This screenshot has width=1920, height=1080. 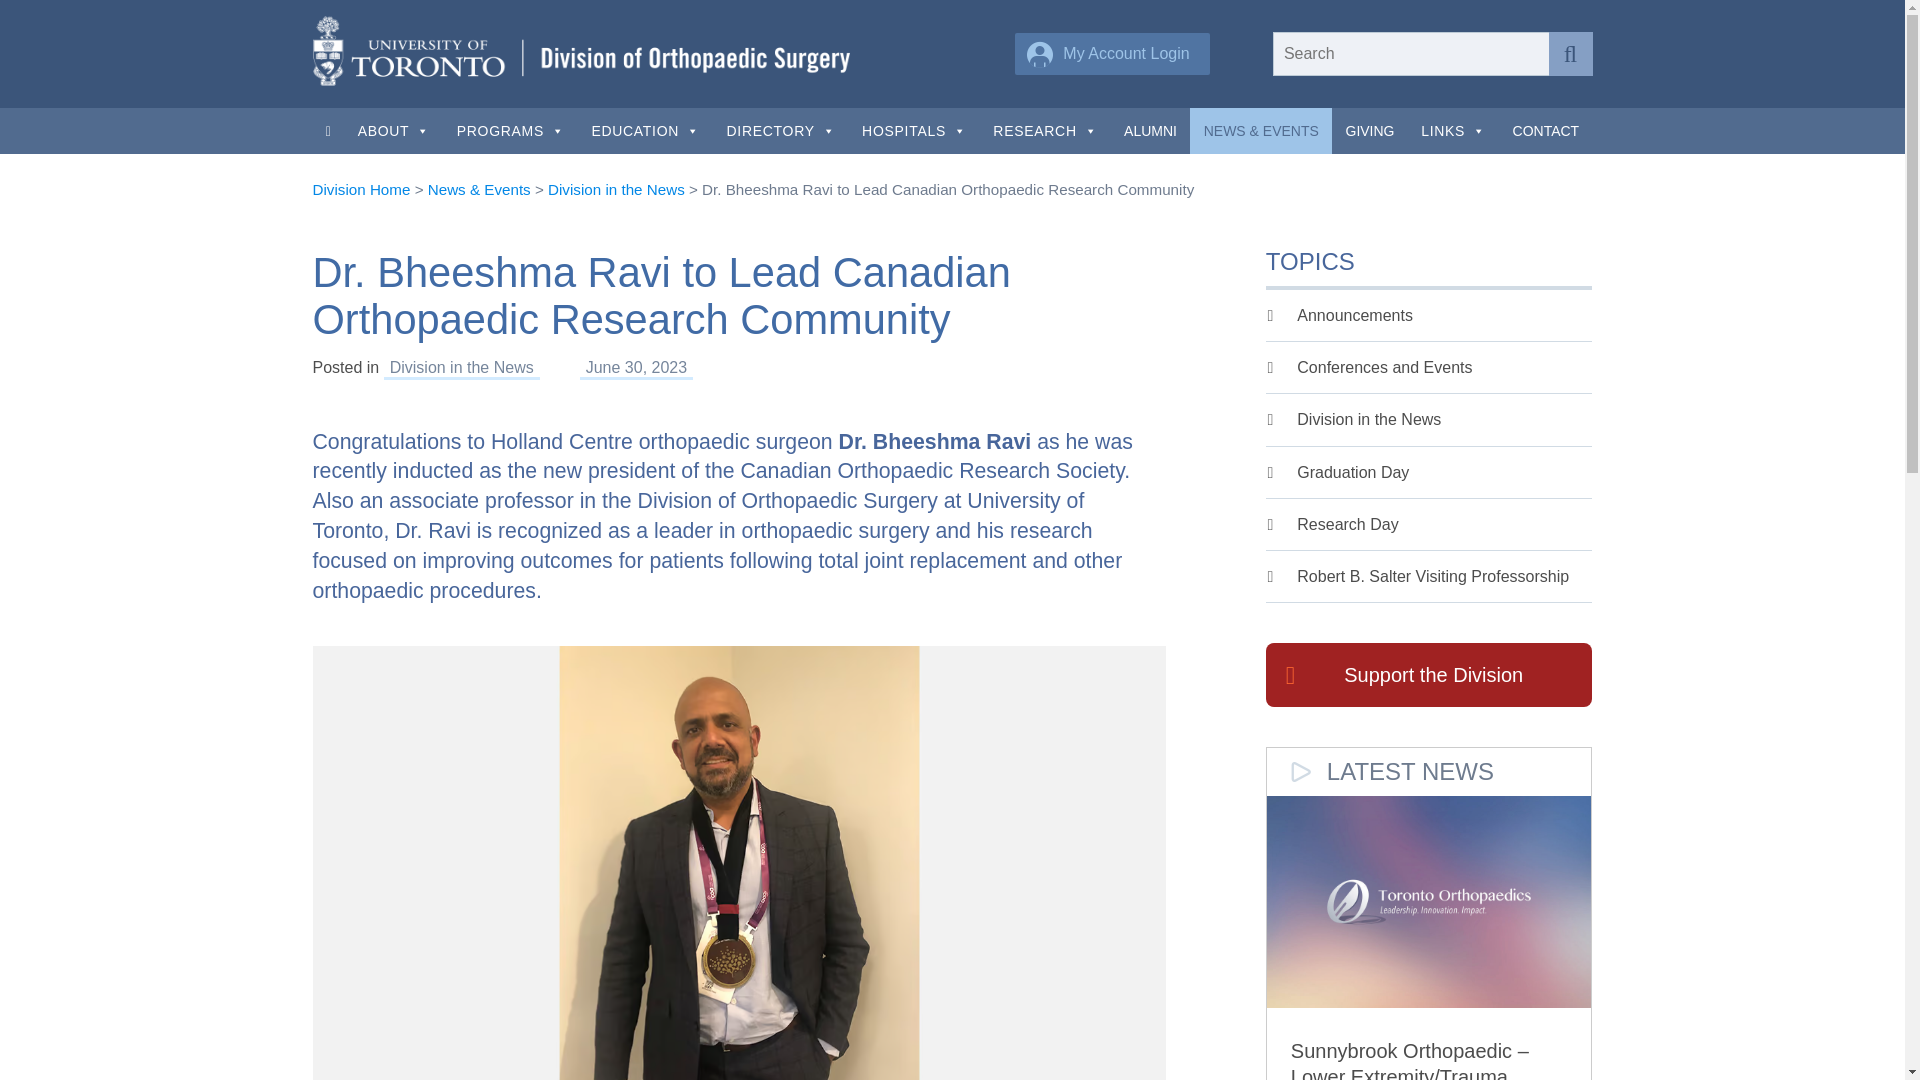 What do you see at coordinates (616, 189) in the screenshot?
I see `Go to the Division in the News category archives.` at bounding box center [616, 189].